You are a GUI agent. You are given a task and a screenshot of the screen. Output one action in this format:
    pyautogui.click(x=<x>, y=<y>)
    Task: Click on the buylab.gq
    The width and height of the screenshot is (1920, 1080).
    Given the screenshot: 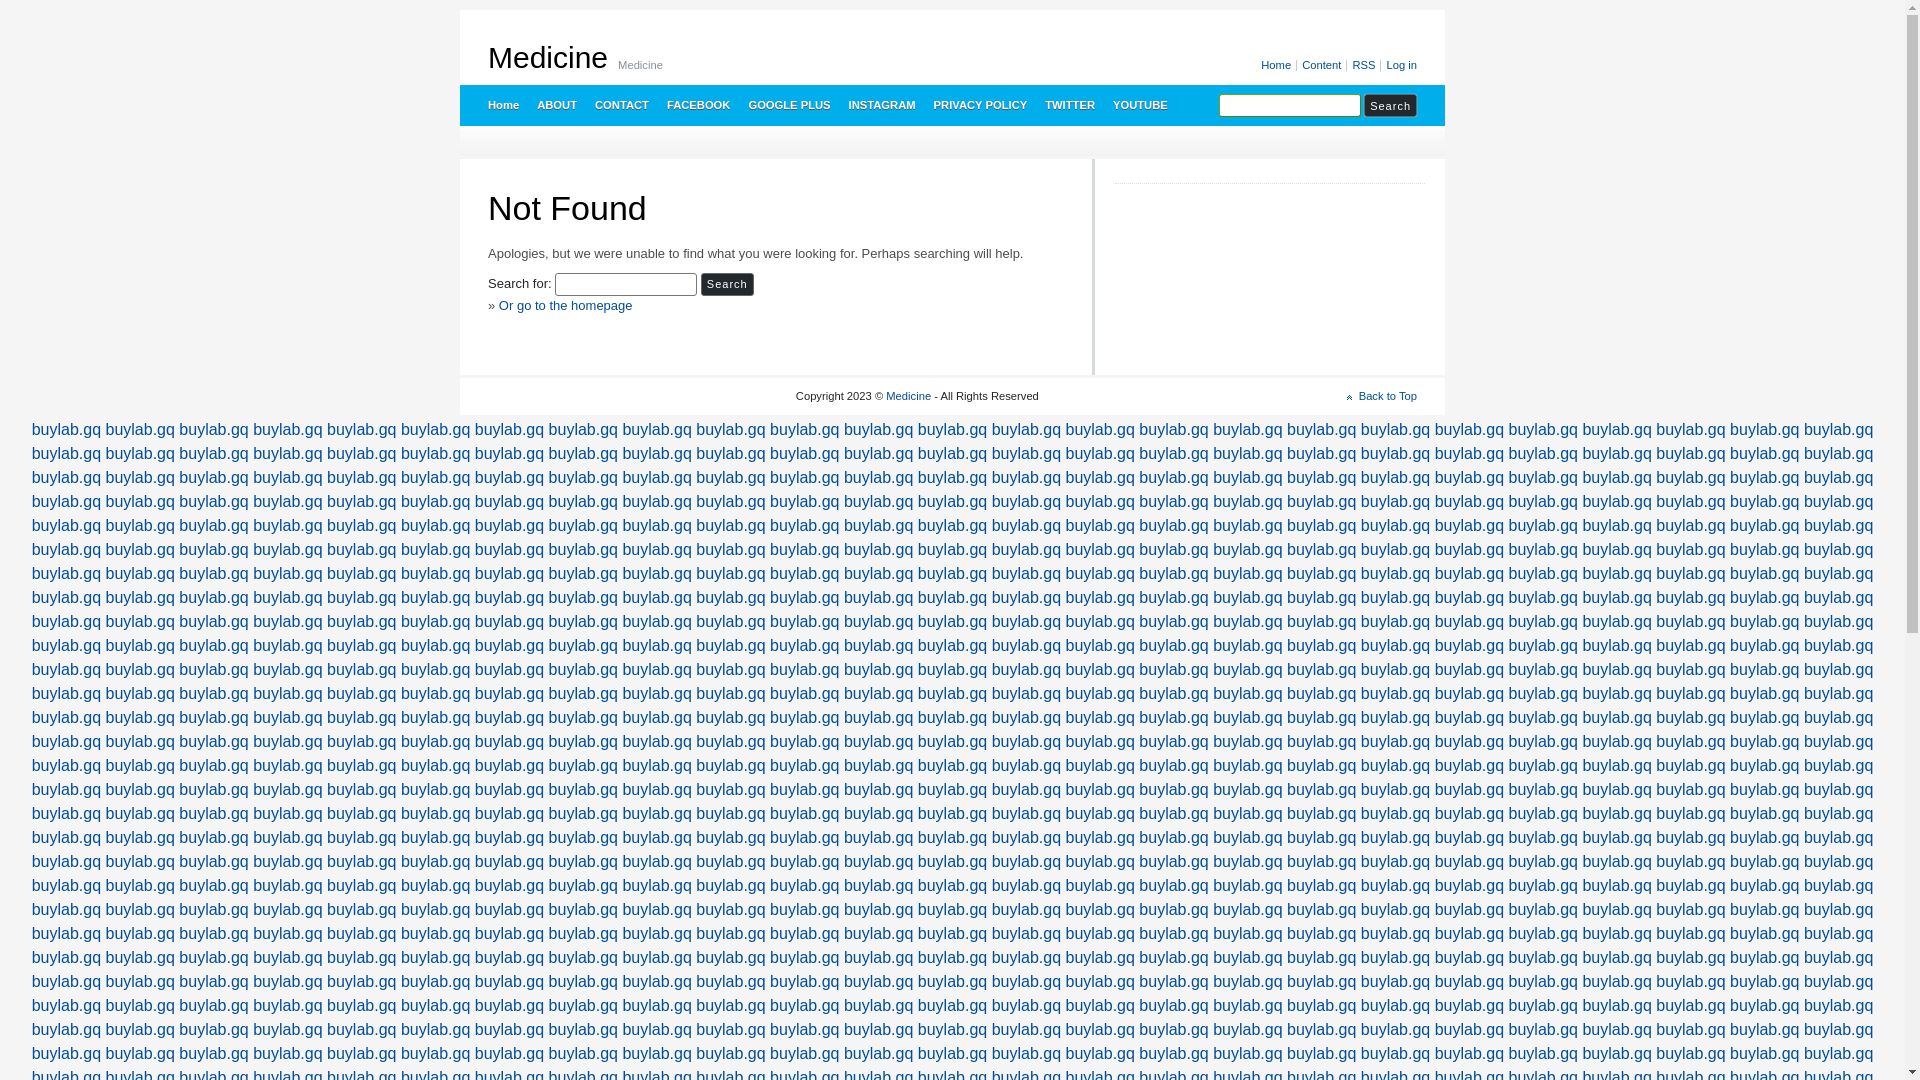 What is the action you would take?
    pyautogui.click(x=1470, y=694)
    